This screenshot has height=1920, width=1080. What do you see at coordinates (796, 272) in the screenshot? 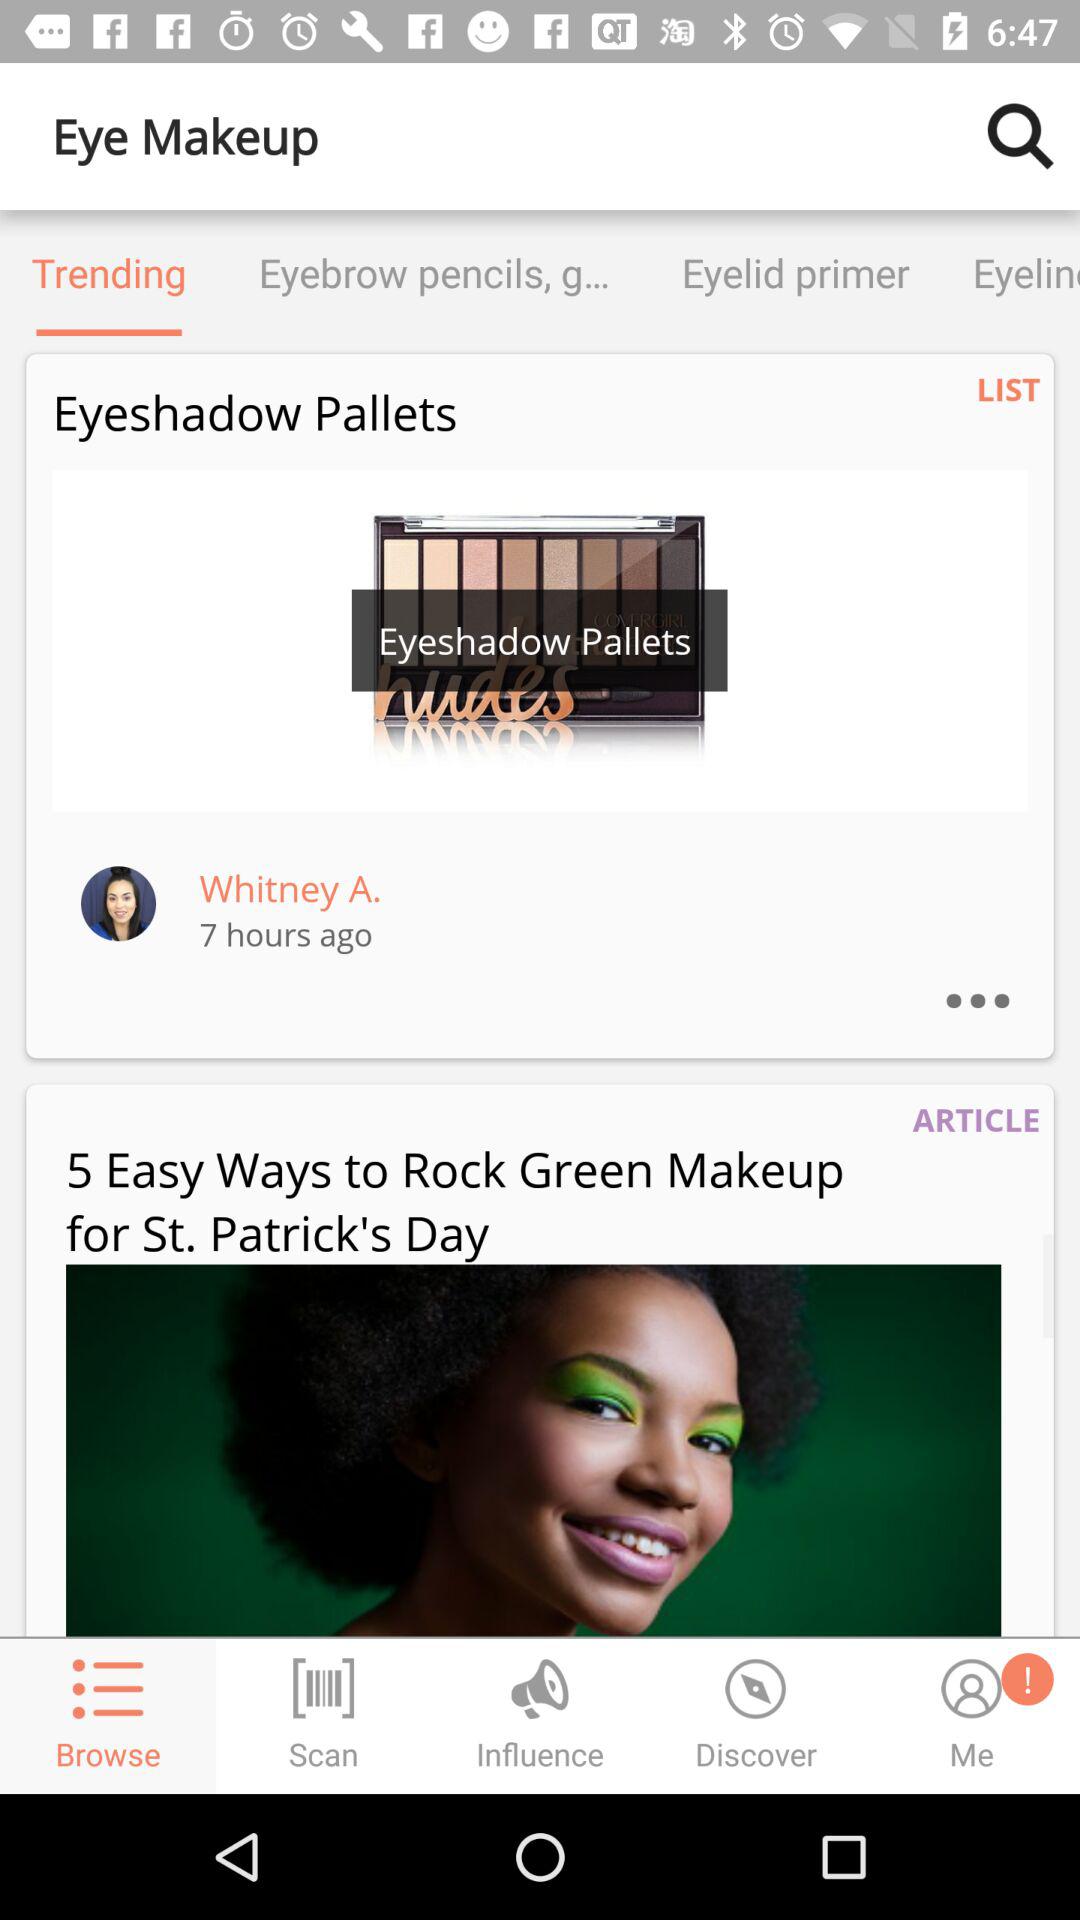
I see `turn off icon next to the eyeliner item` at bounding box center [796, 272].